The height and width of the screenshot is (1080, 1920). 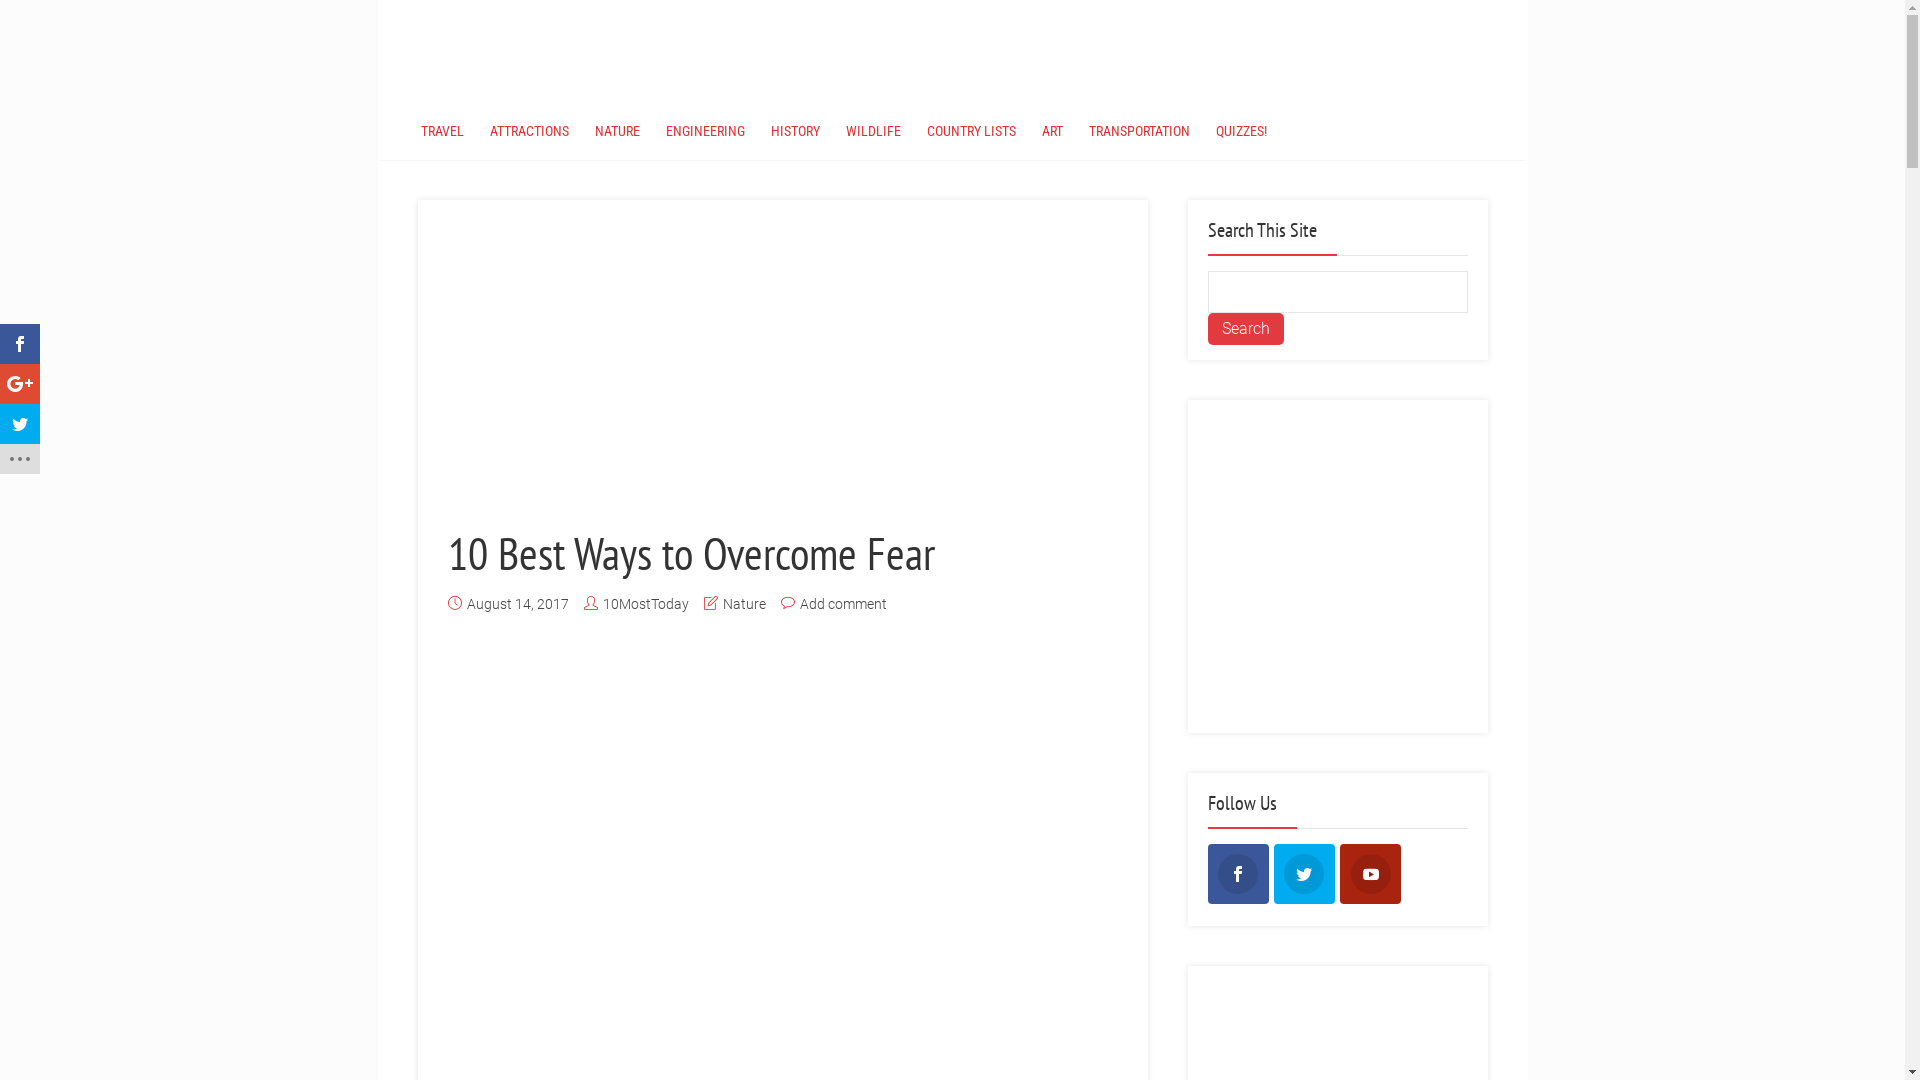 I want to click on WILDLIFE, so click(x=872, y=131).